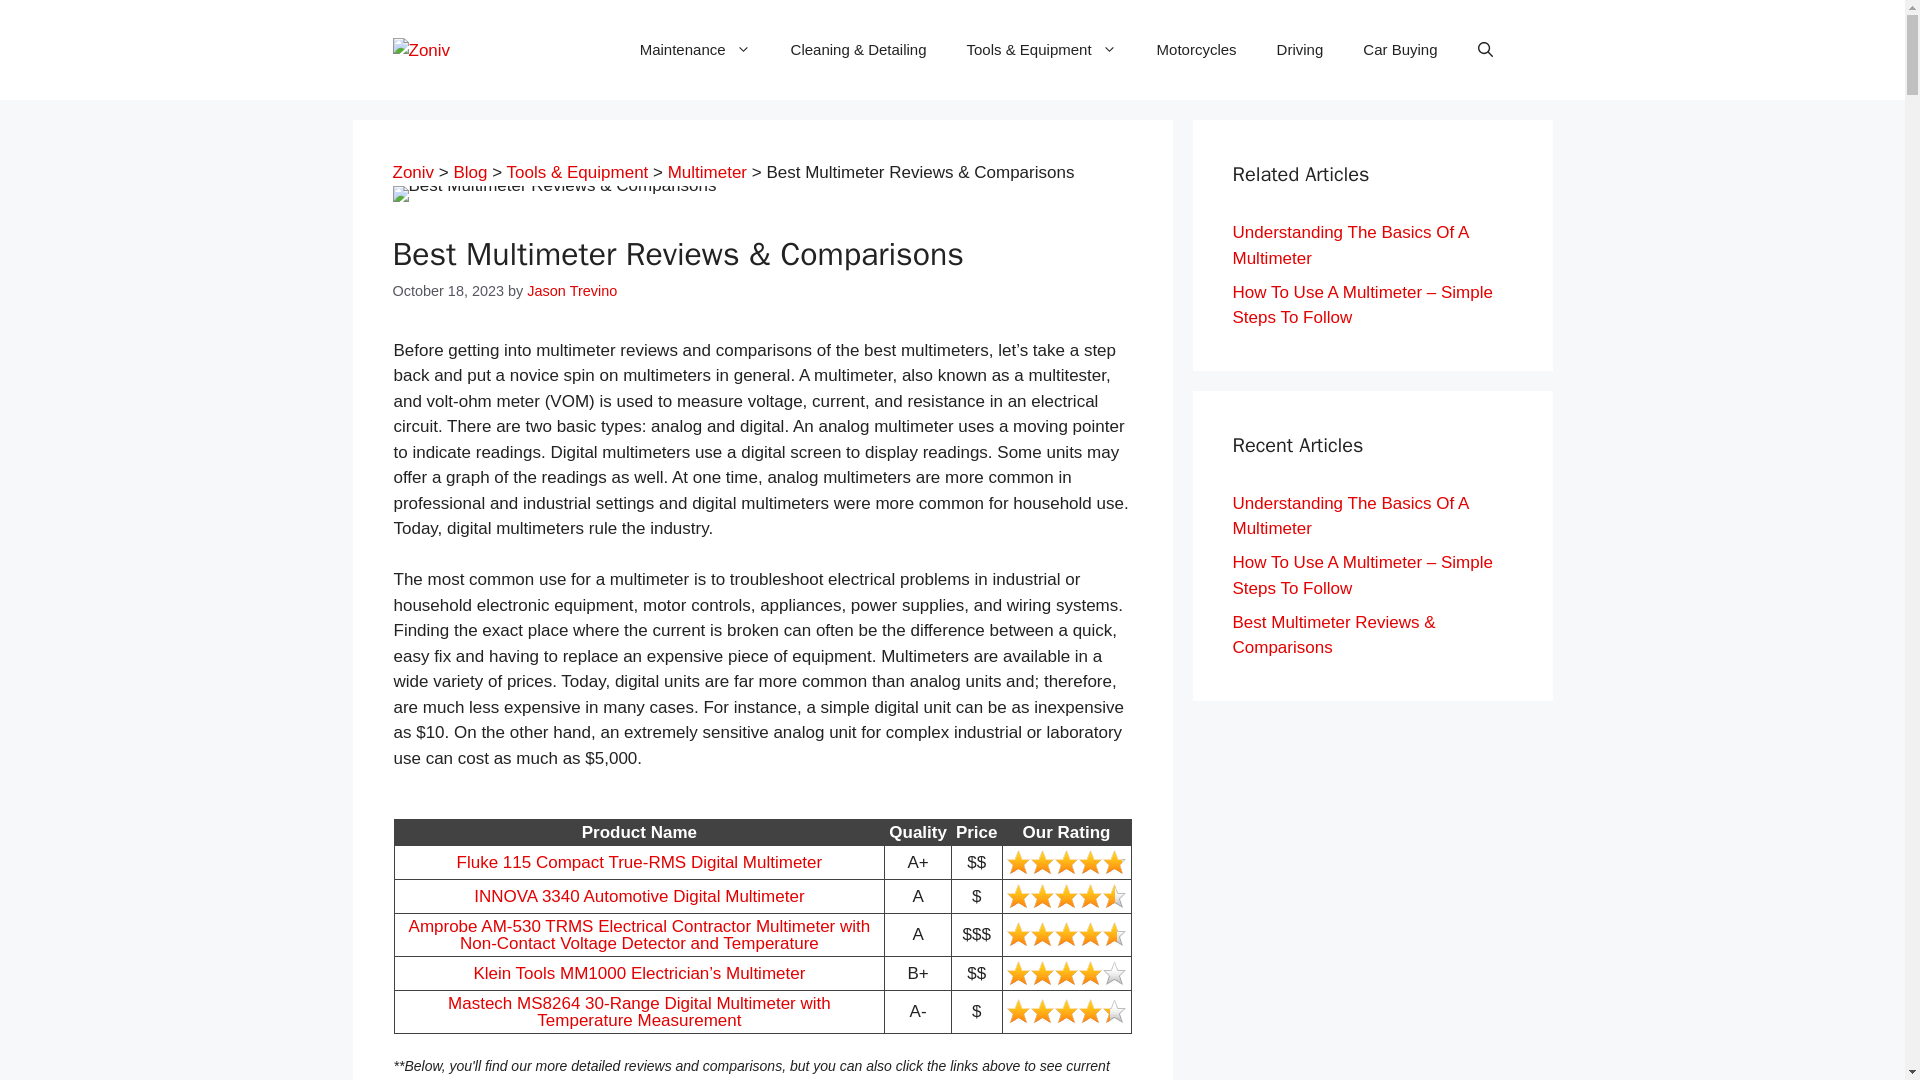  I want to click on Go to Zoniv., so click(412, 172).